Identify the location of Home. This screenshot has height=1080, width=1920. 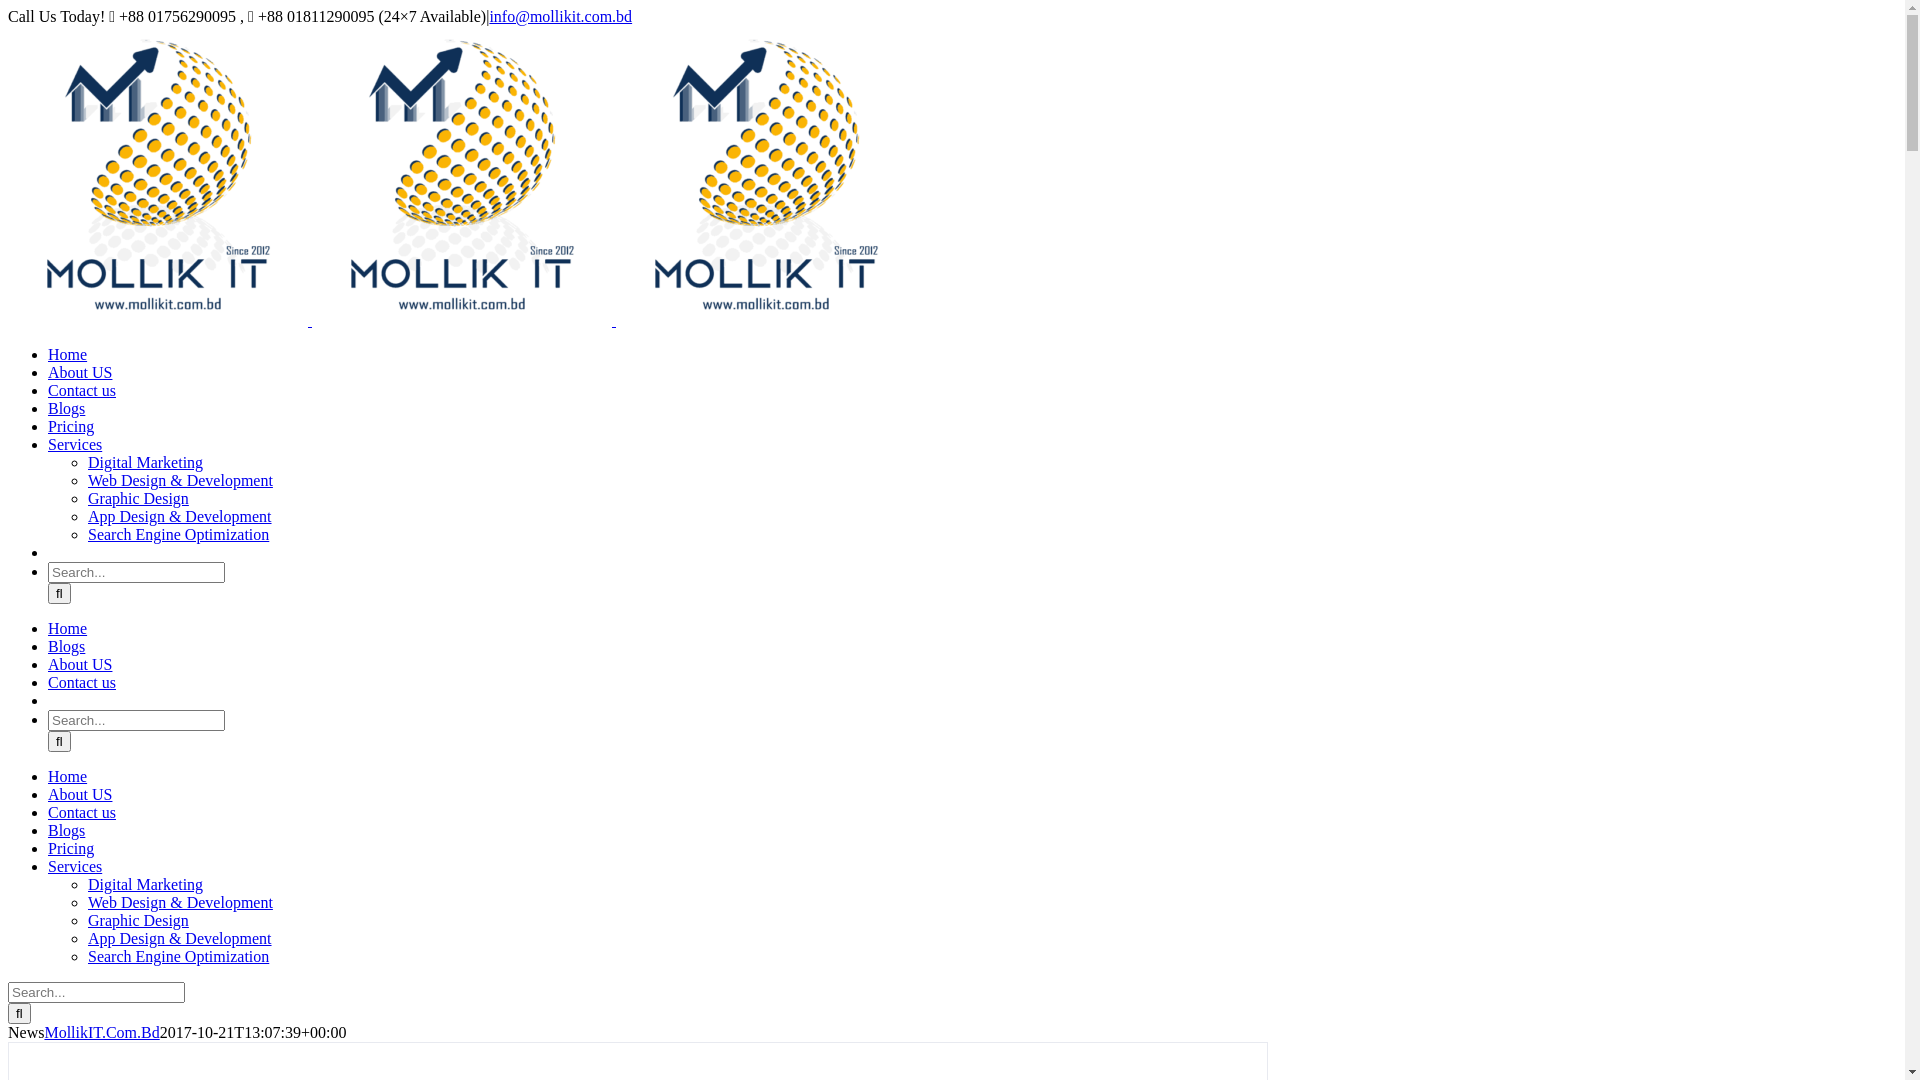
(68, 628).